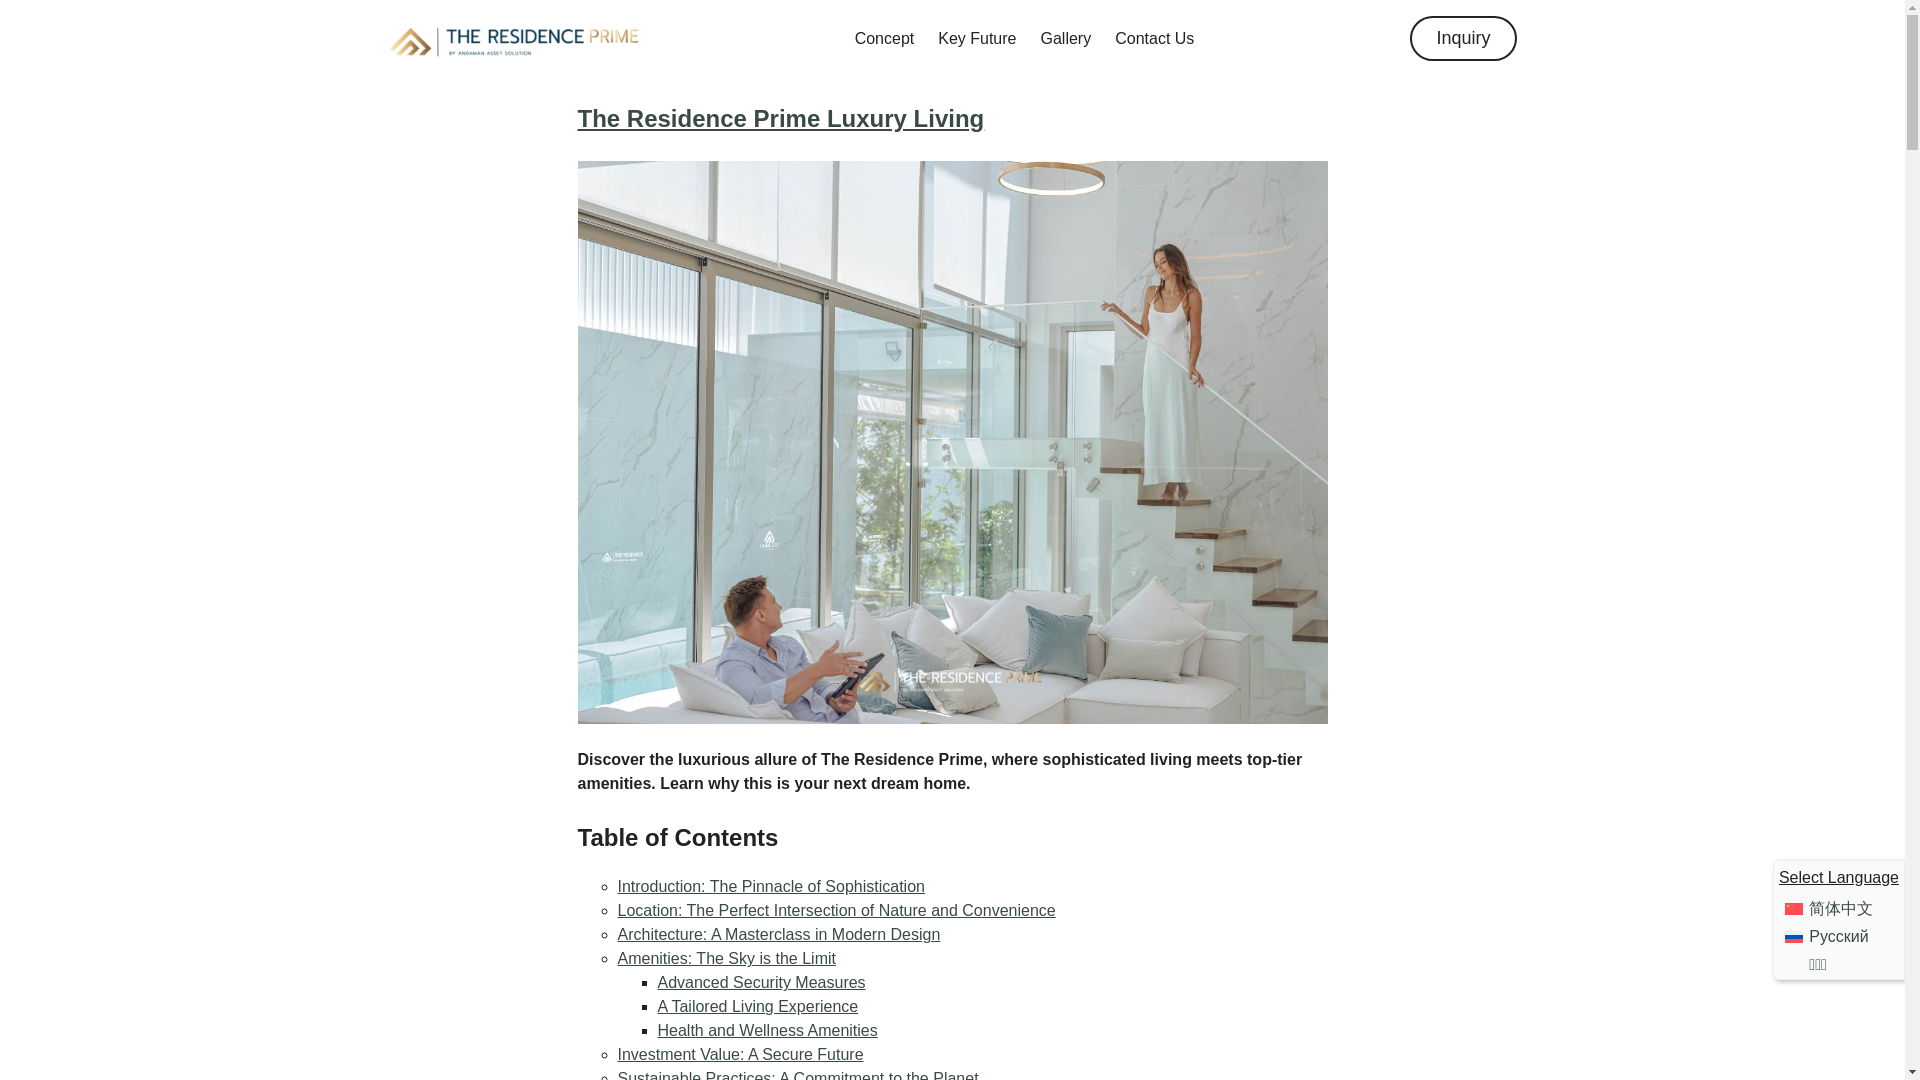 The width and height of the screenshot is (1920, 1080). I want to click on Key Future, so click(976, 38).